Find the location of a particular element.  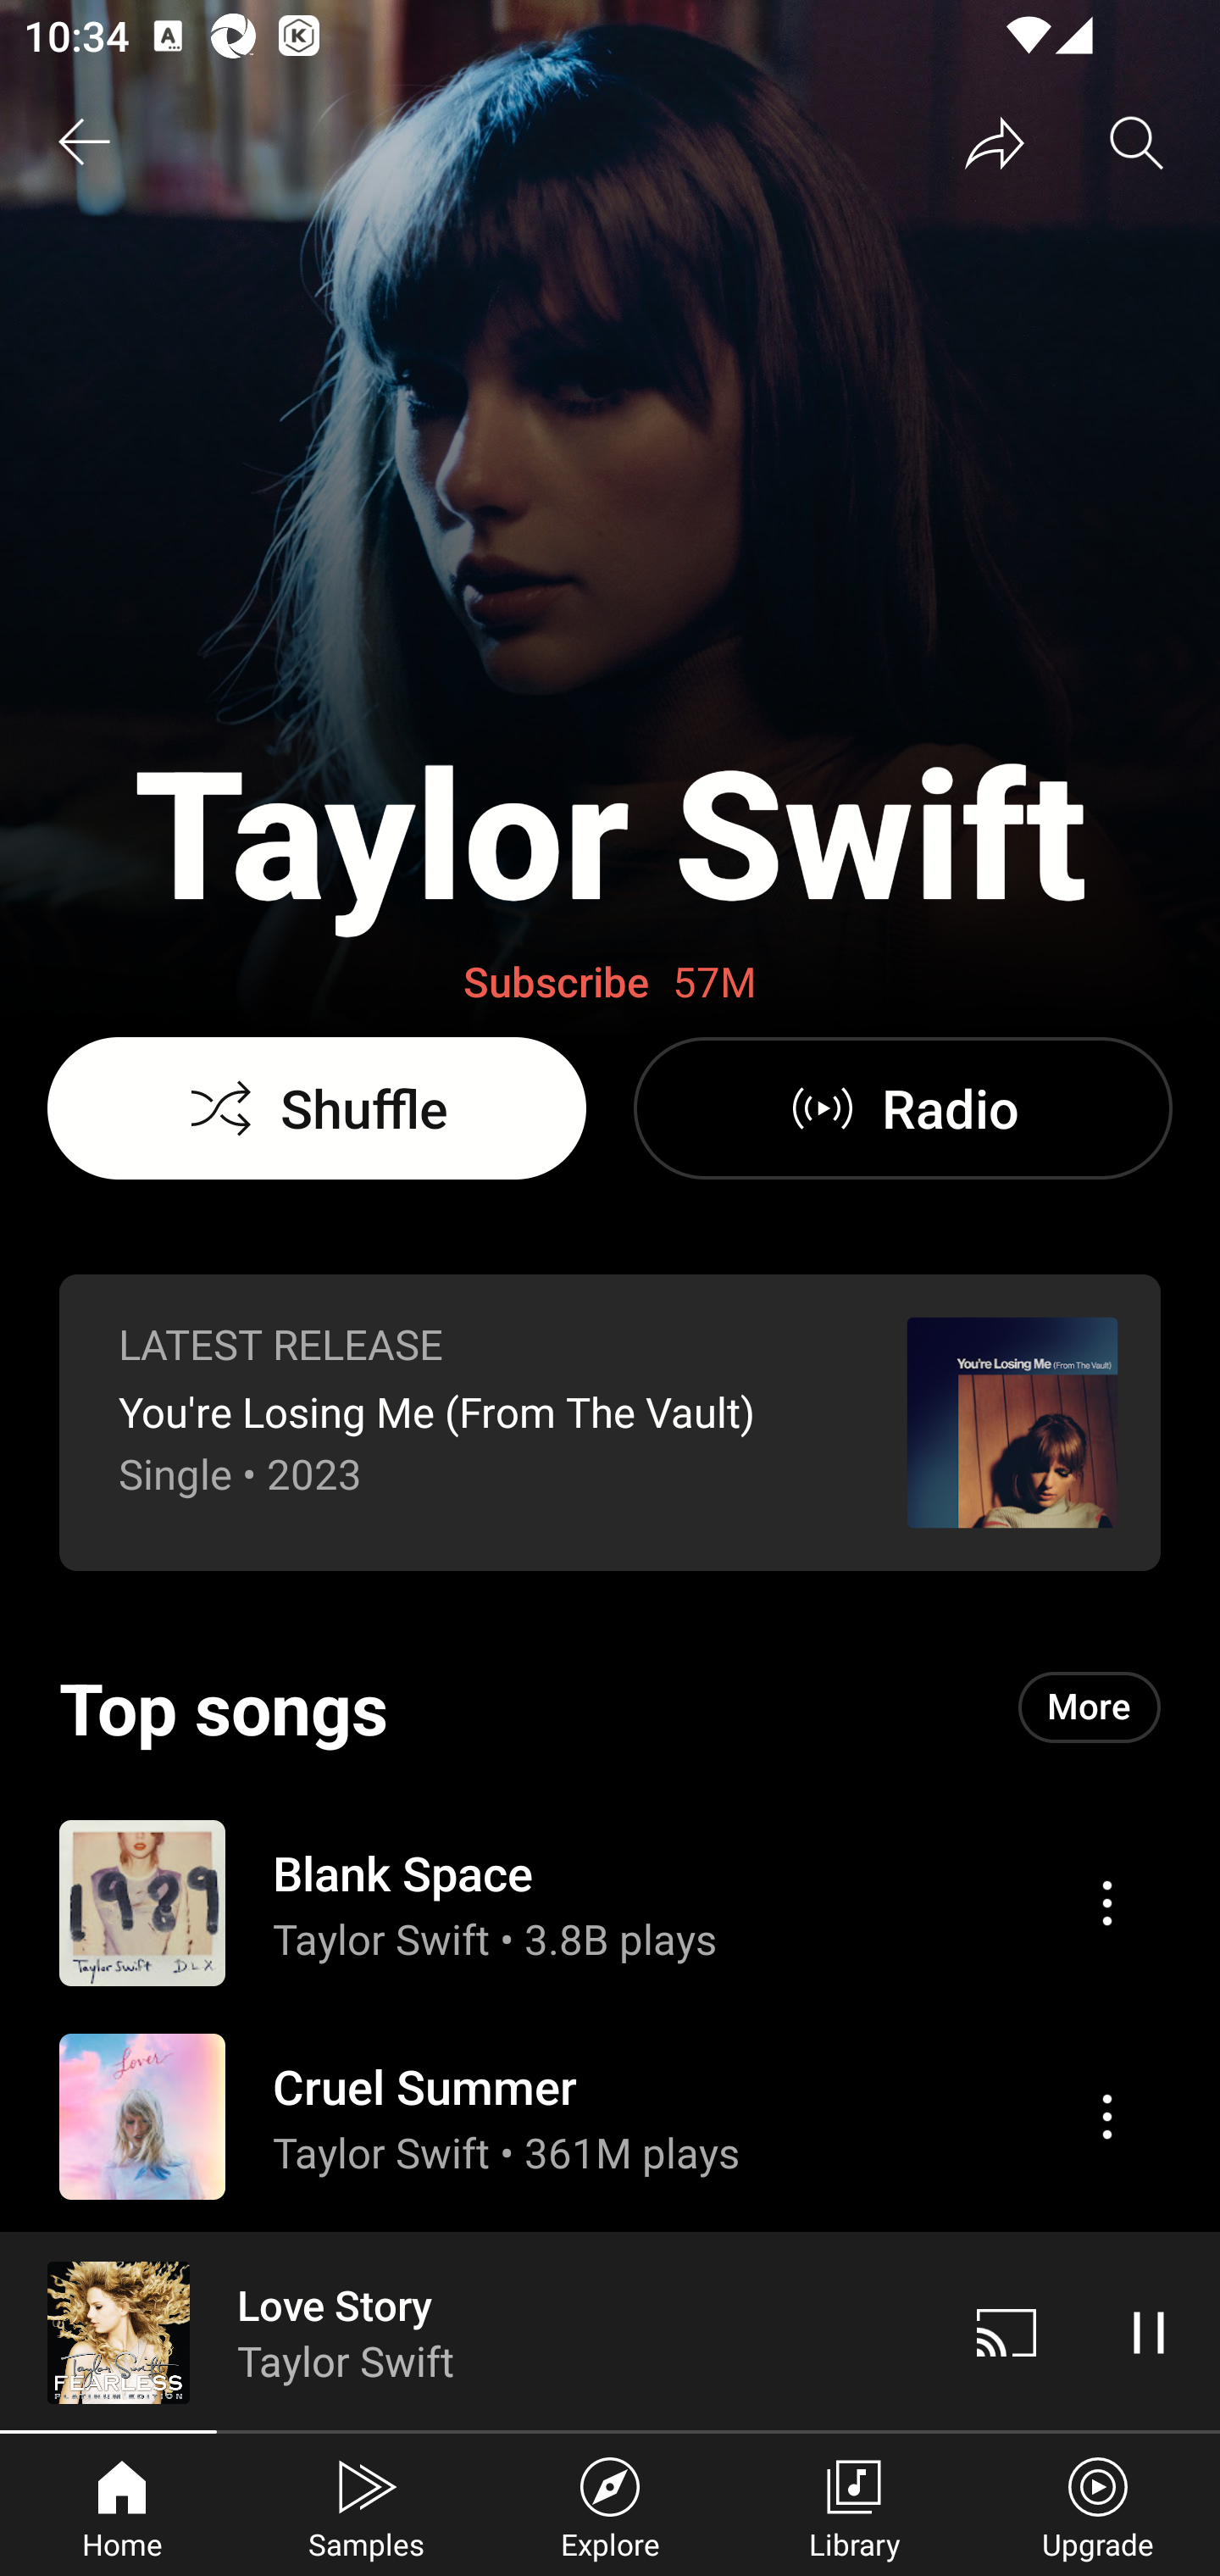

Love Story Taylor Swift is located at coordinates (468, 2332).